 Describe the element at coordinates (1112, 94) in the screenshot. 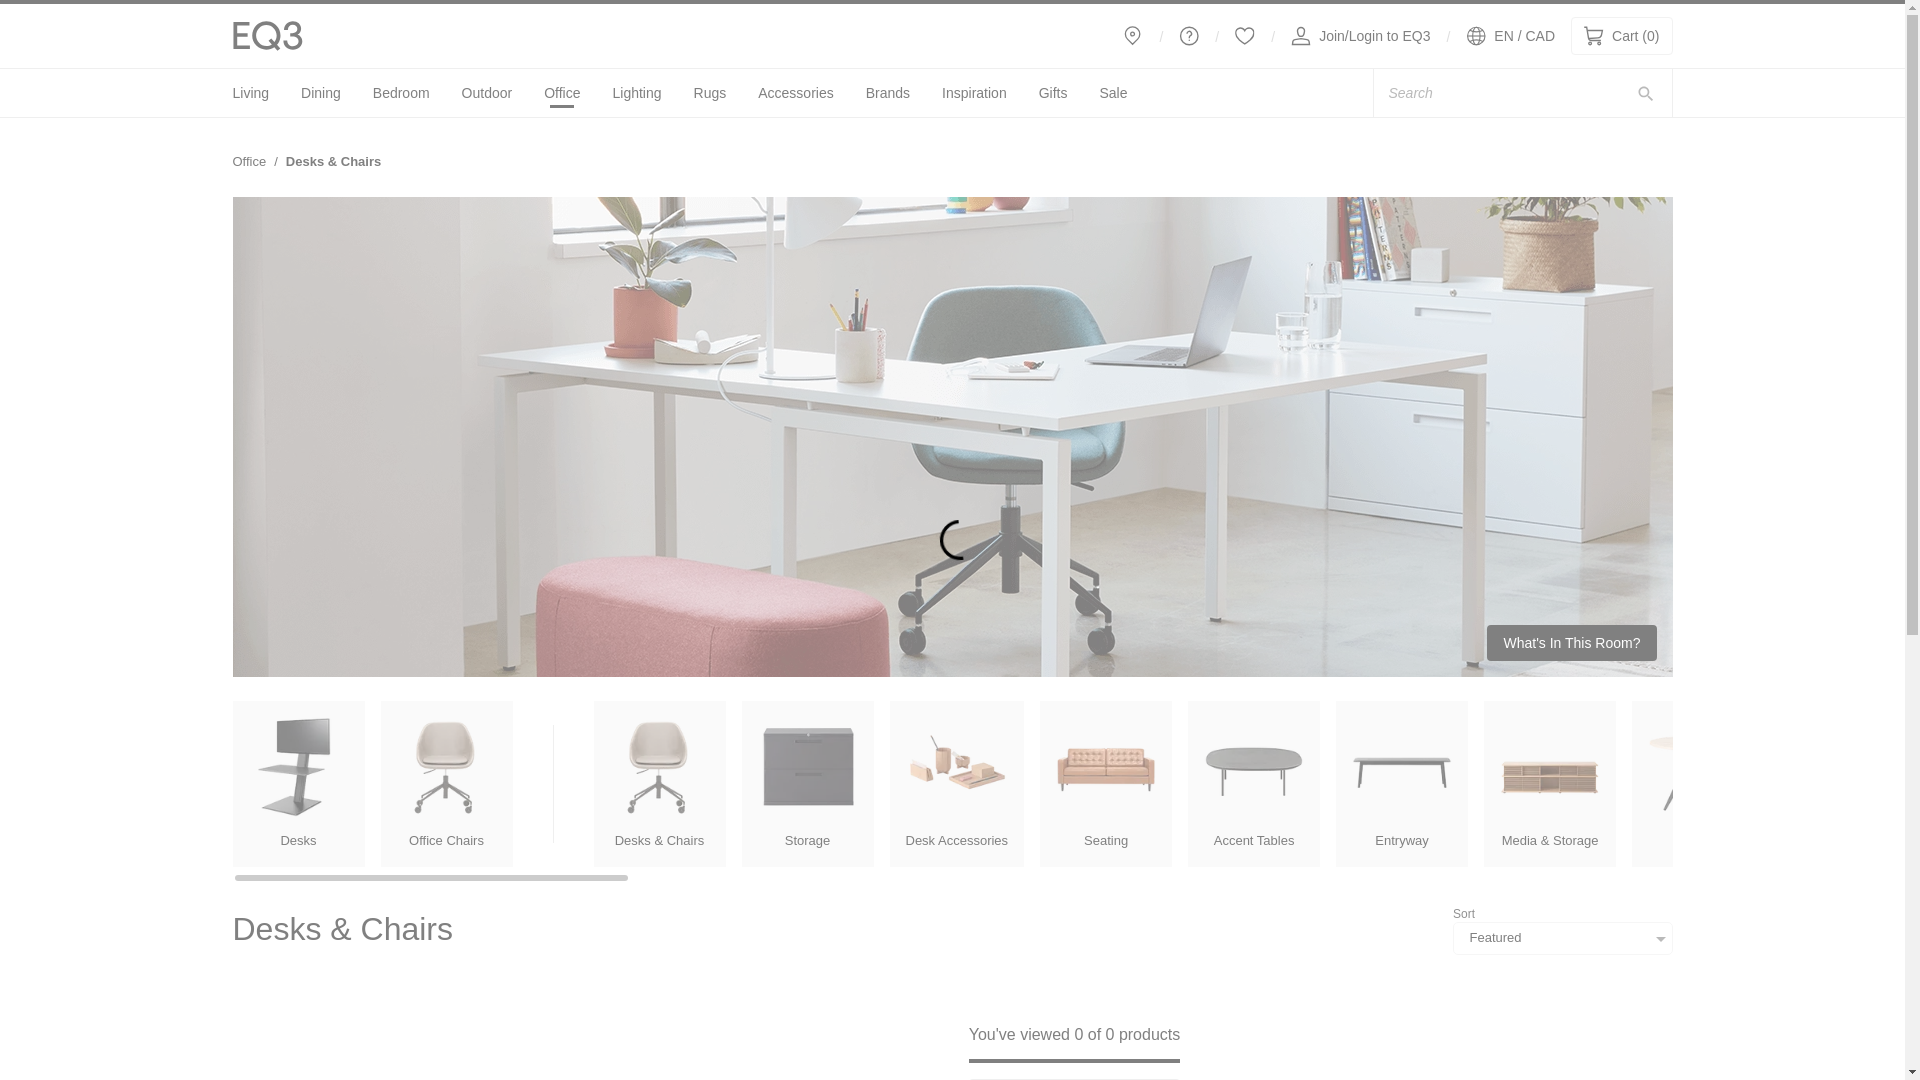

I see `Sale` at that location.